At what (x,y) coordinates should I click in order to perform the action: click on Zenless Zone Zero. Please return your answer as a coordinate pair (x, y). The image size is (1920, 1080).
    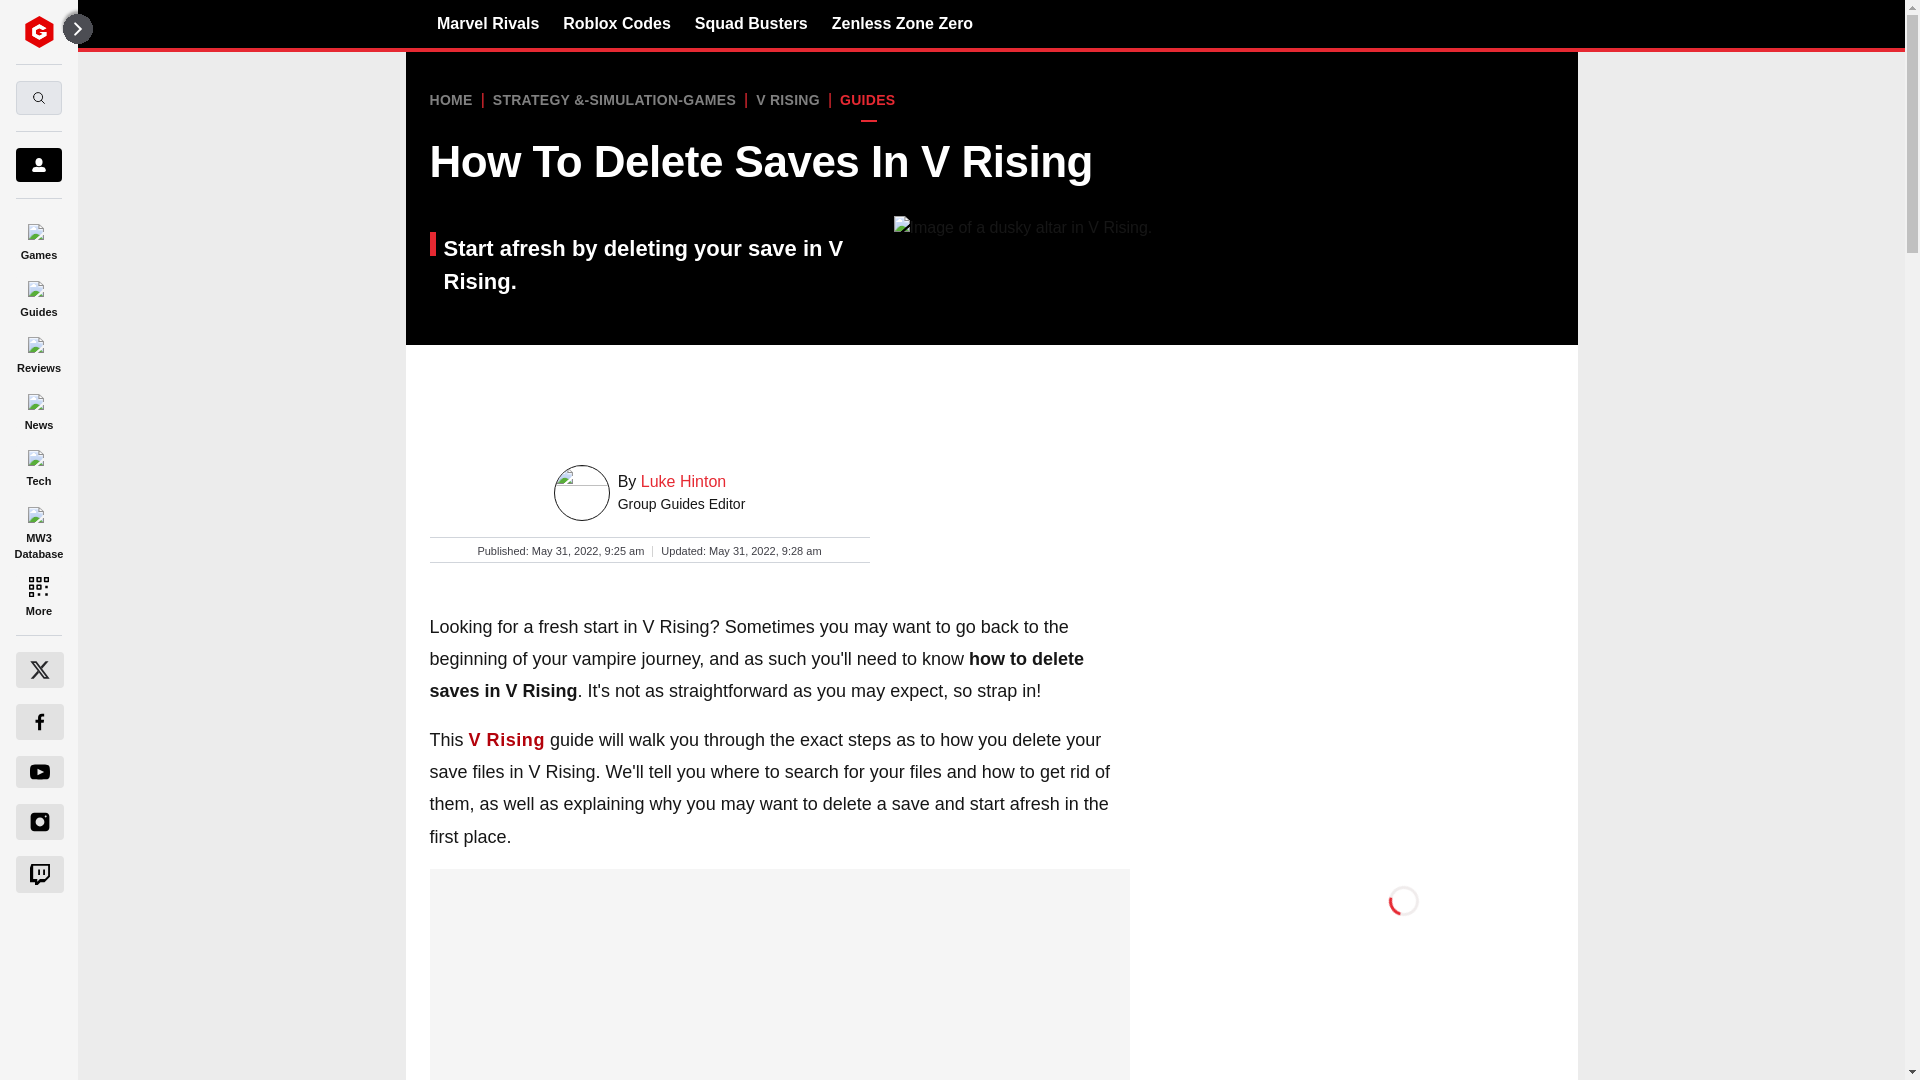
    Looking at the image, I should click on (902, 23).